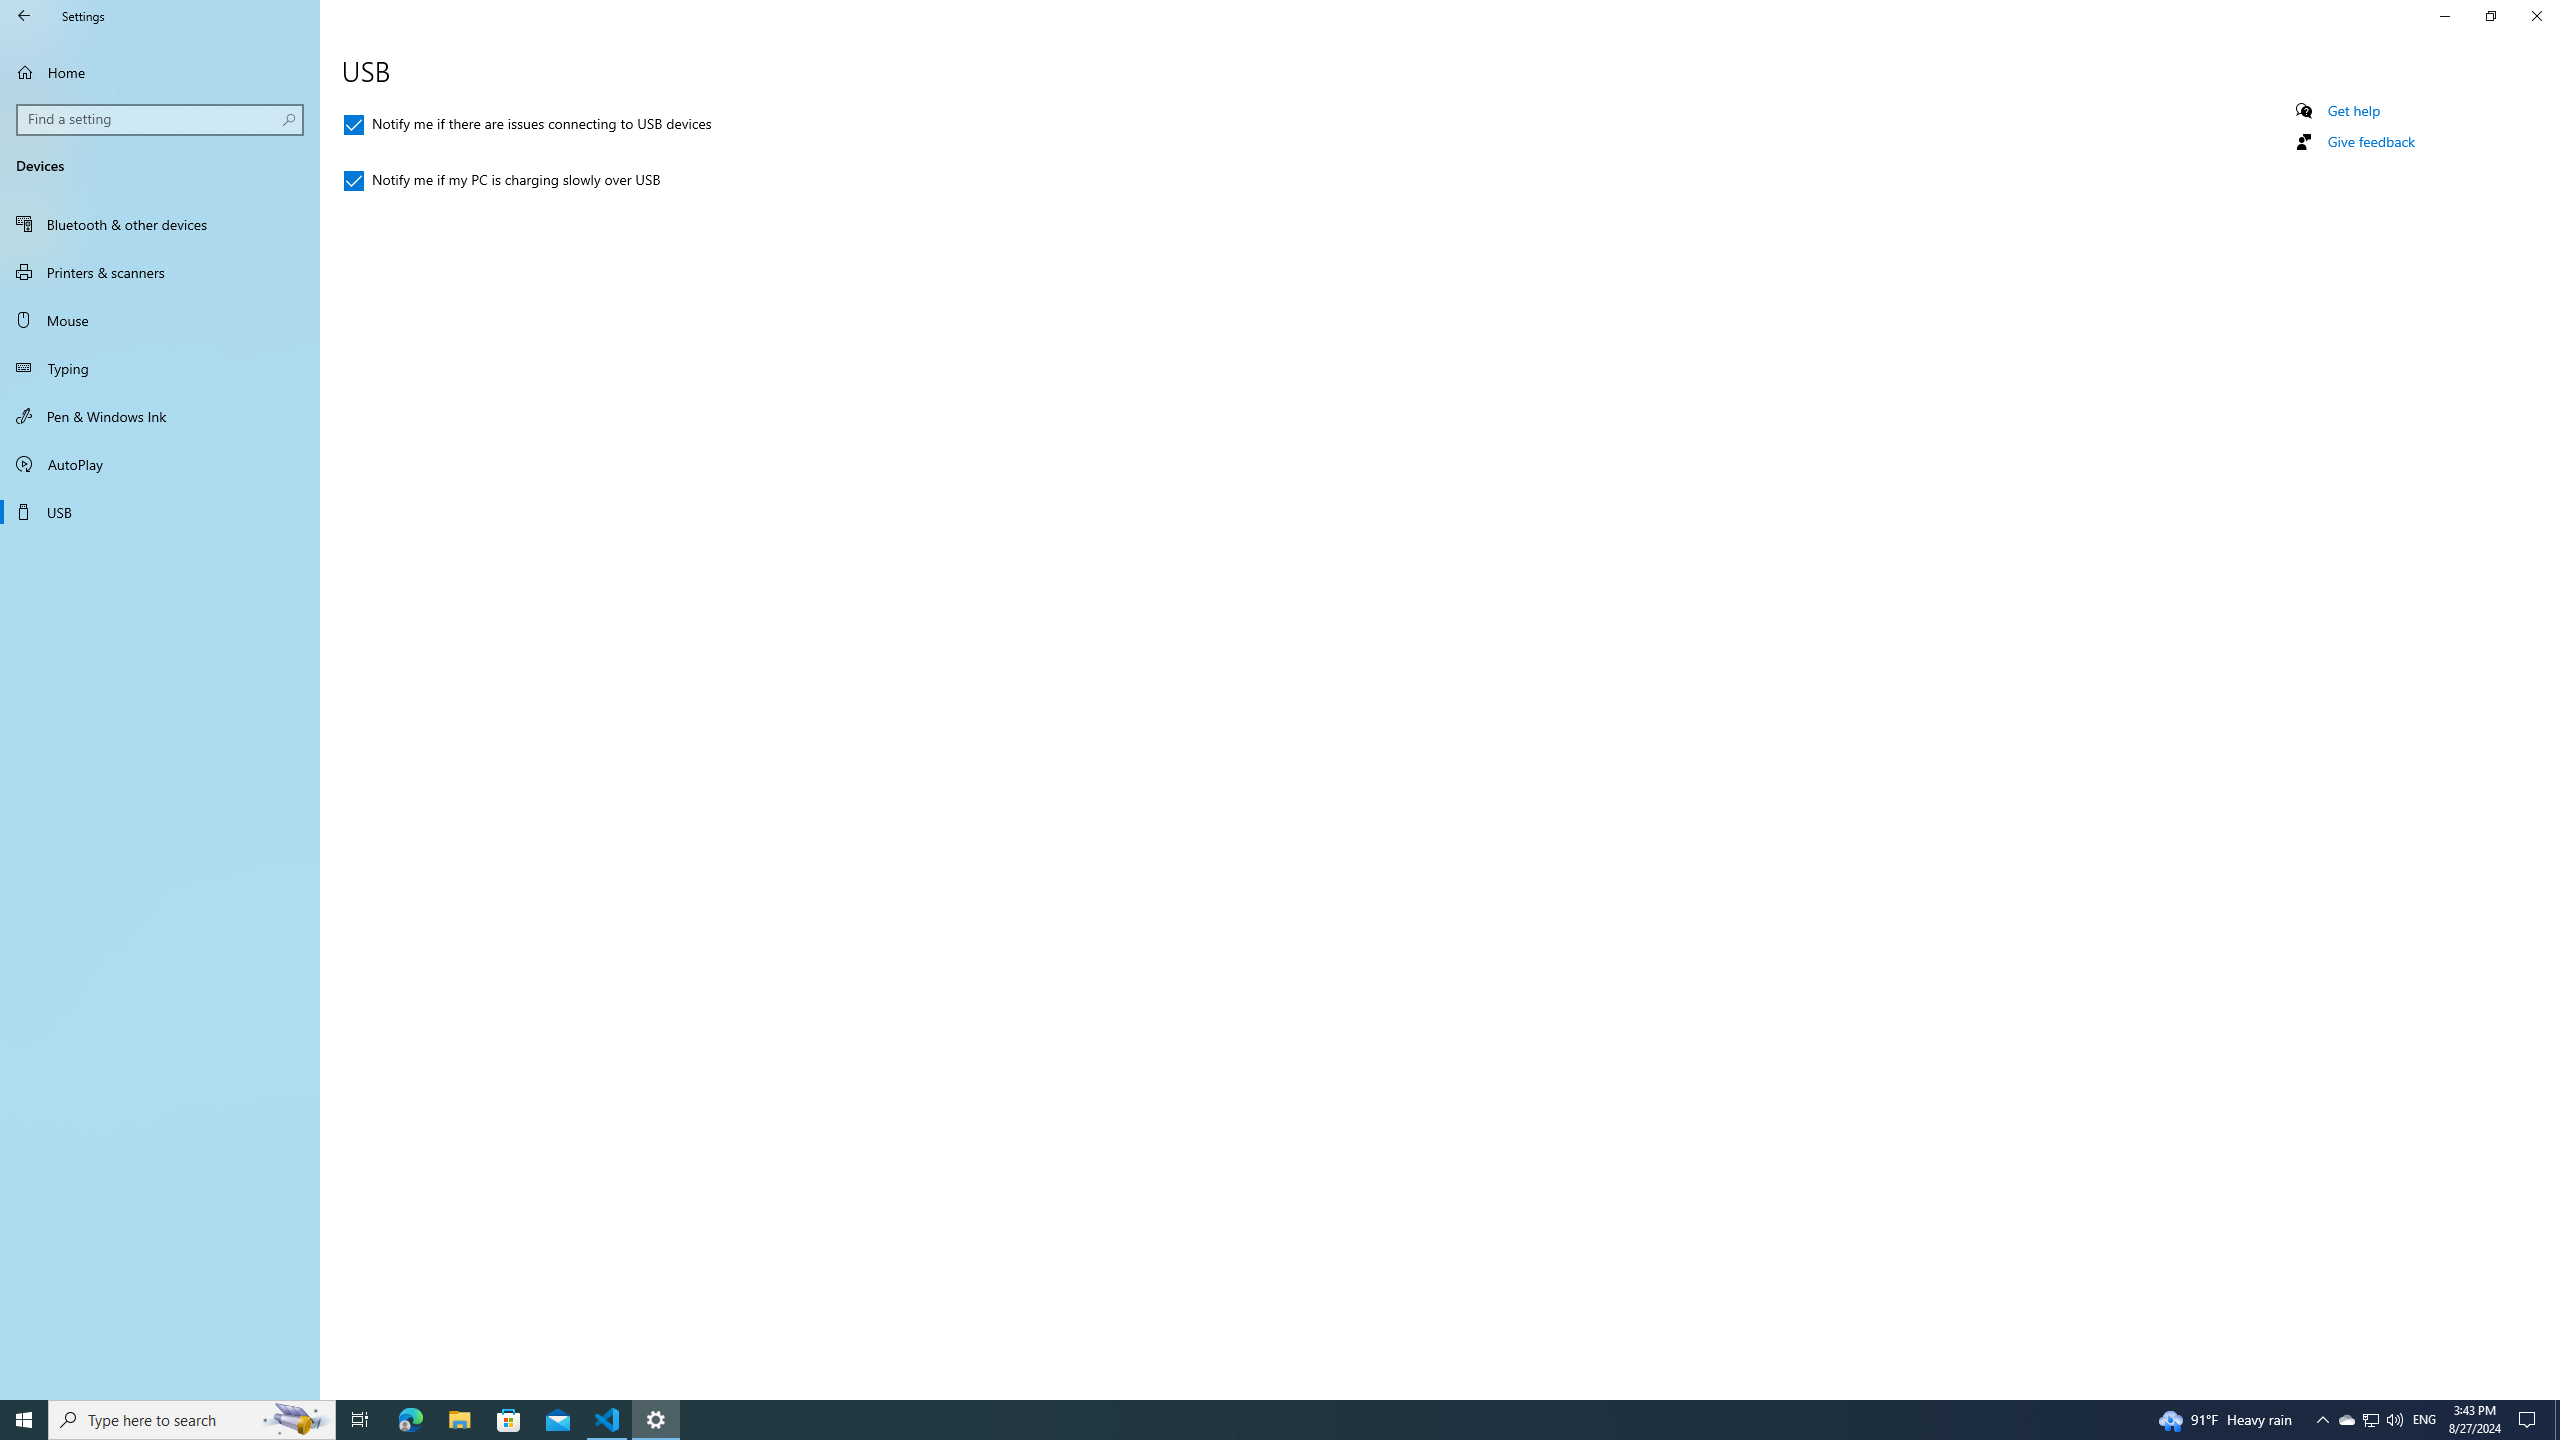  Describe the element at coordinates (160, 320) in the screenshot. I see `Mouse` at that location.